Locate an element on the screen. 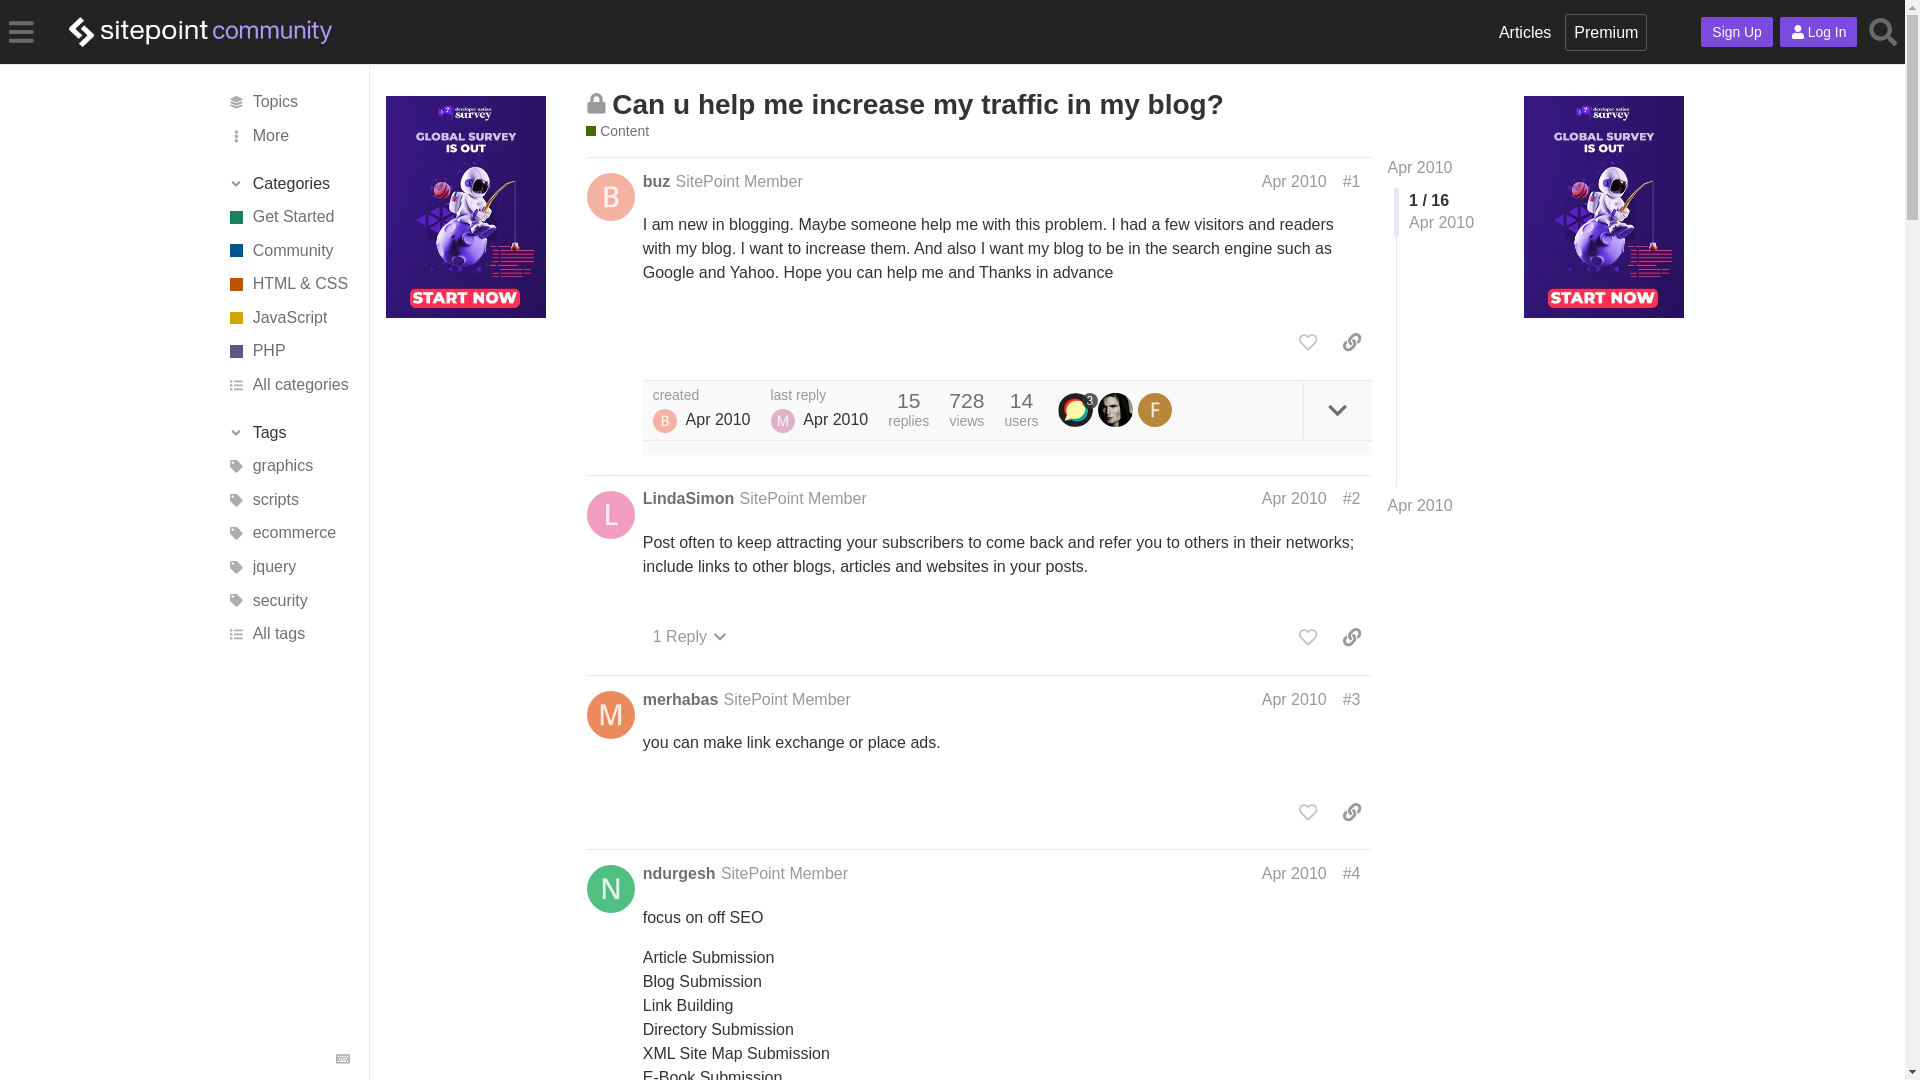 This screenshot has width=1920, height=1080. More is located at coordinates (286, 136).